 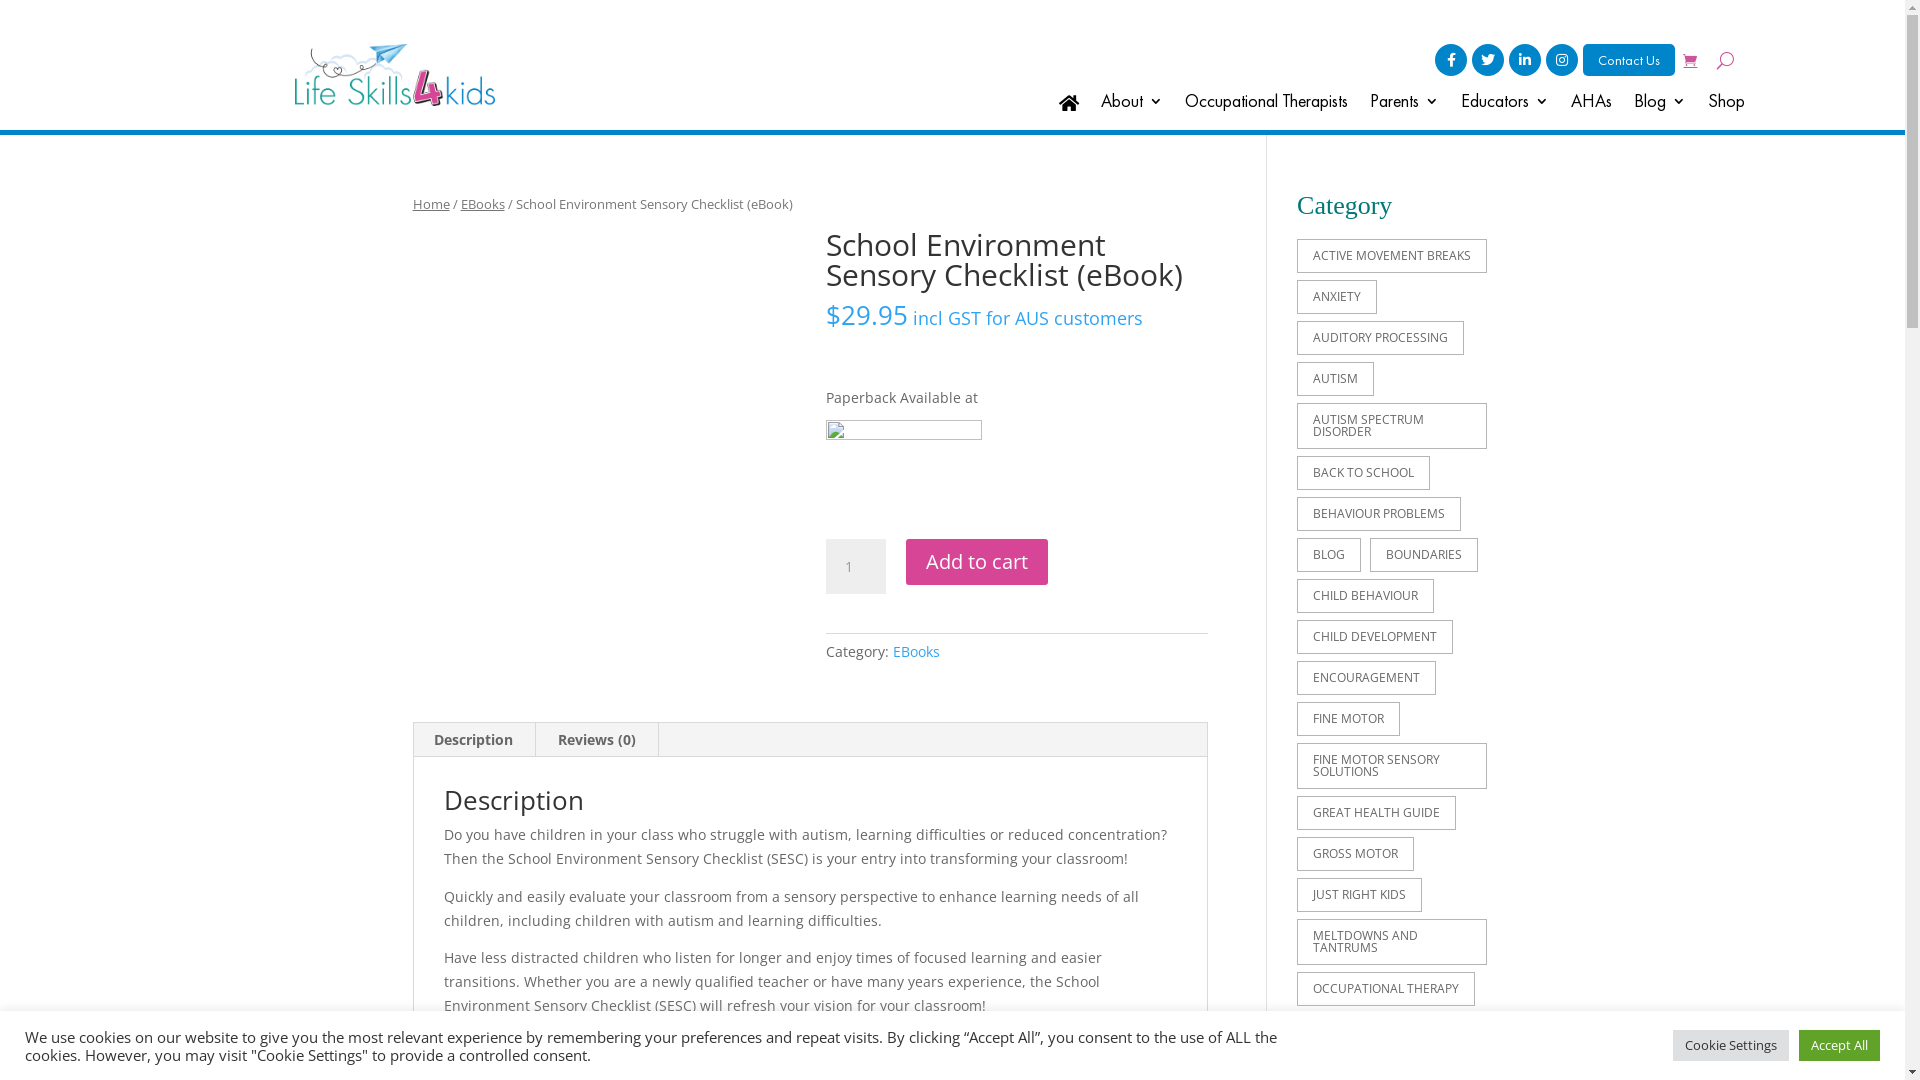 I want to click on ENCOURAGEMENT, so click(x=1366, y=678).